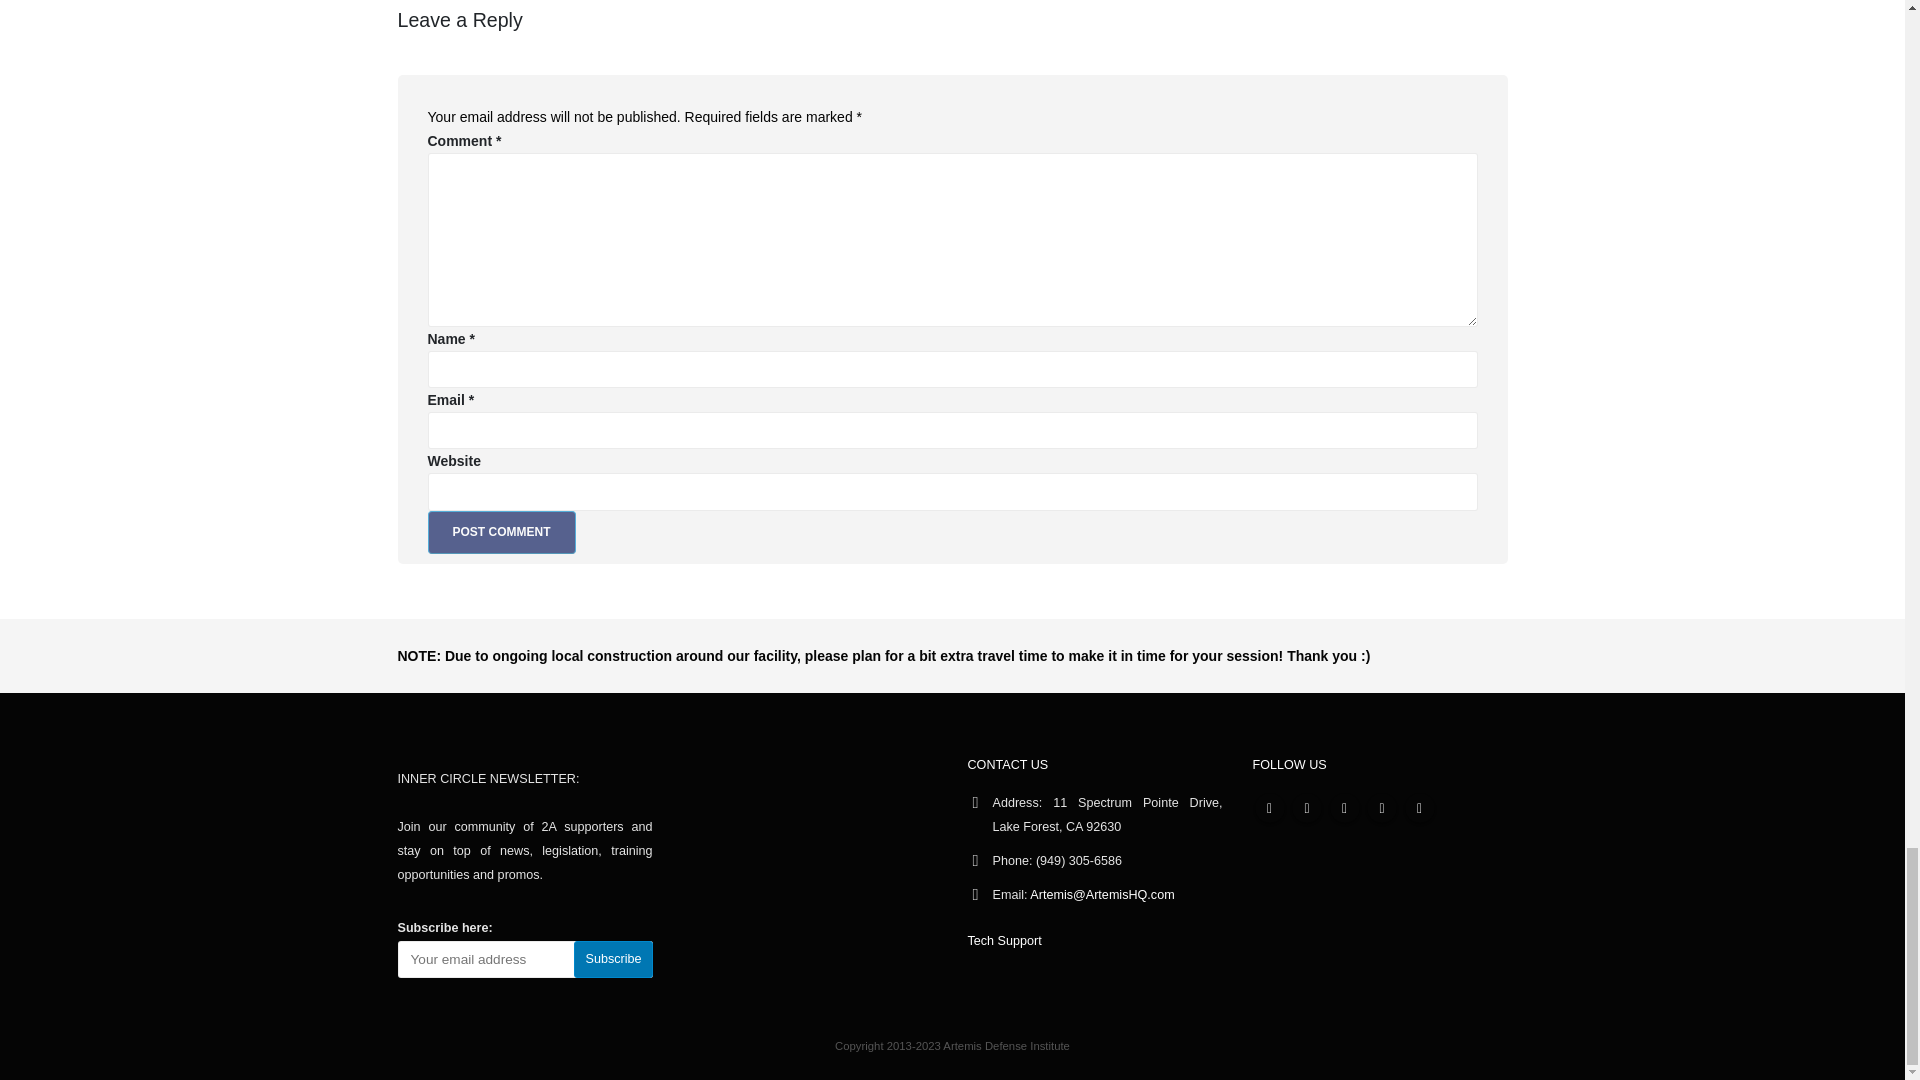 Image resolution: width=1920 pixels, height=1080 pixels. What do you see at coordinates (1344, 807) in the screenshot?
I see `Youtube` at bounding box center [1344, 807].